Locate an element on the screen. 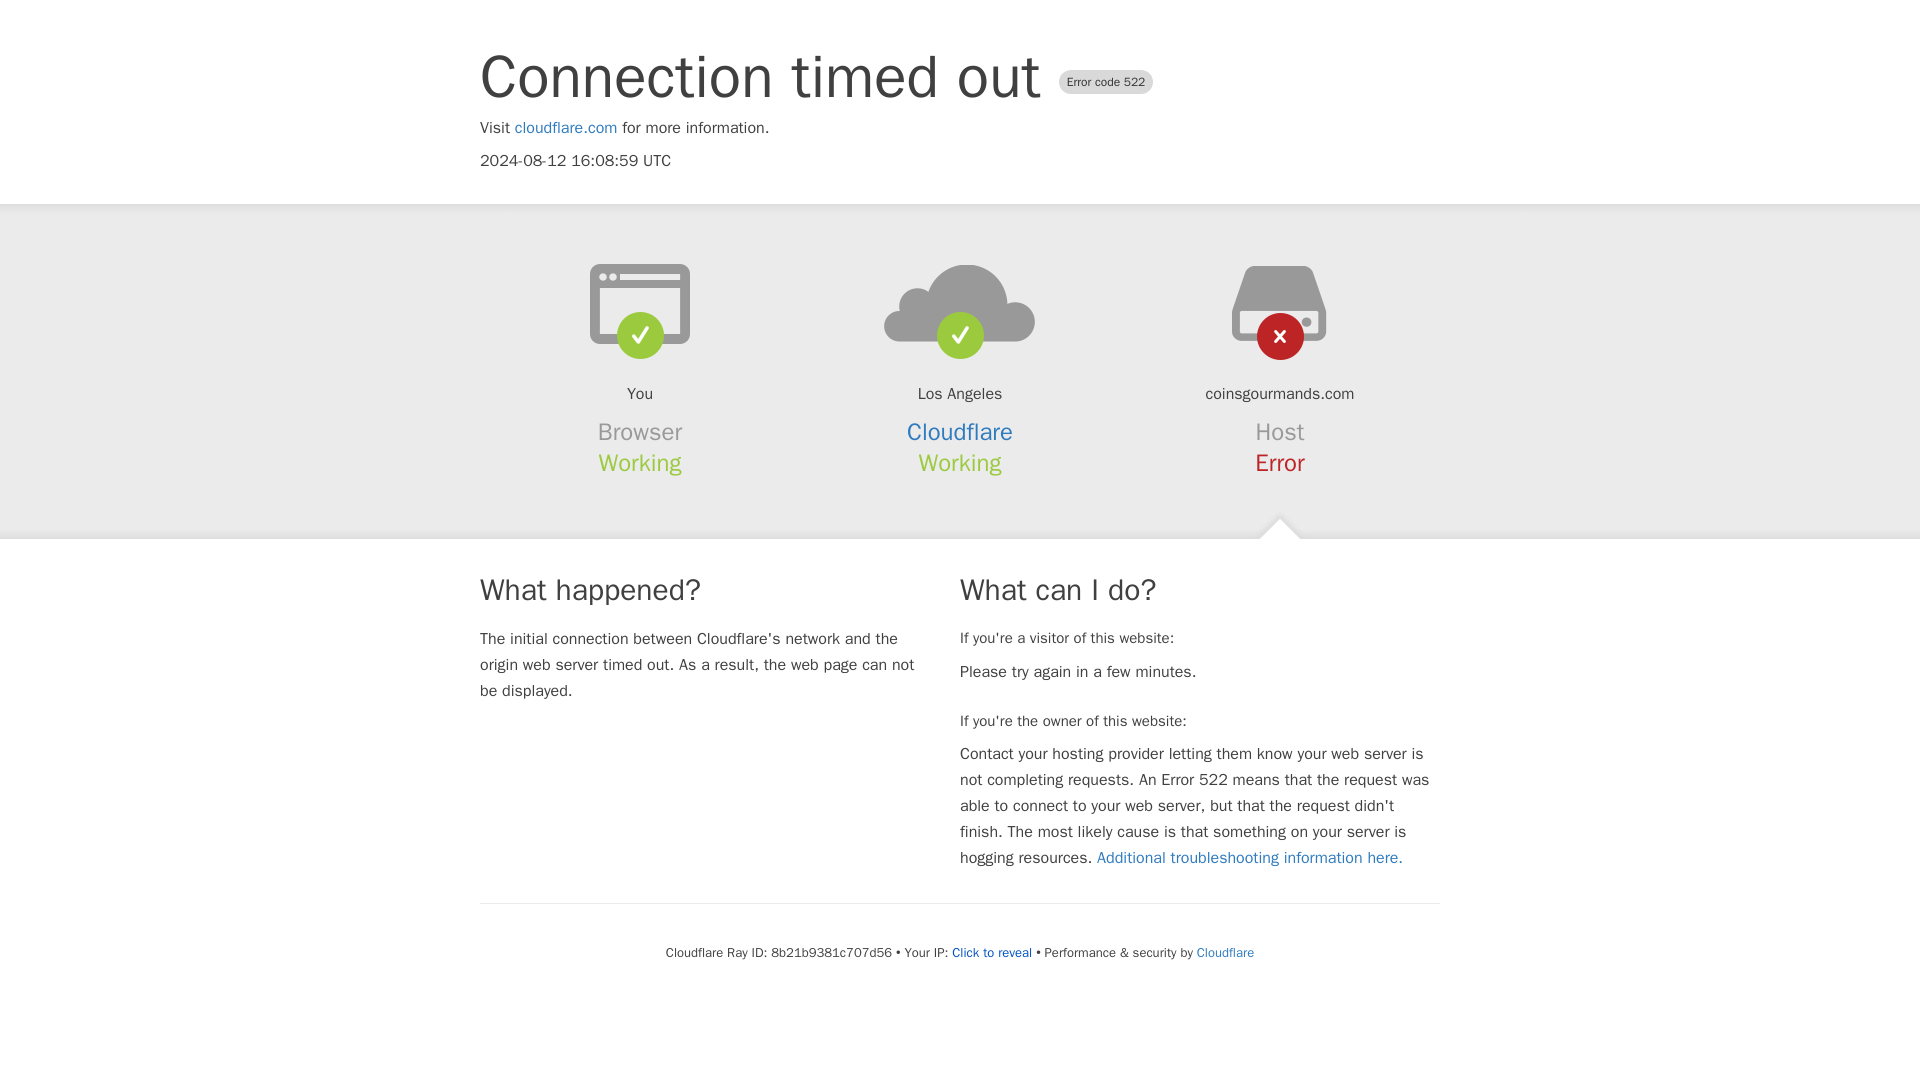 The height and width of the screenshot is (1080, 1920). Click to reveal is located at coordinates (992, 952).